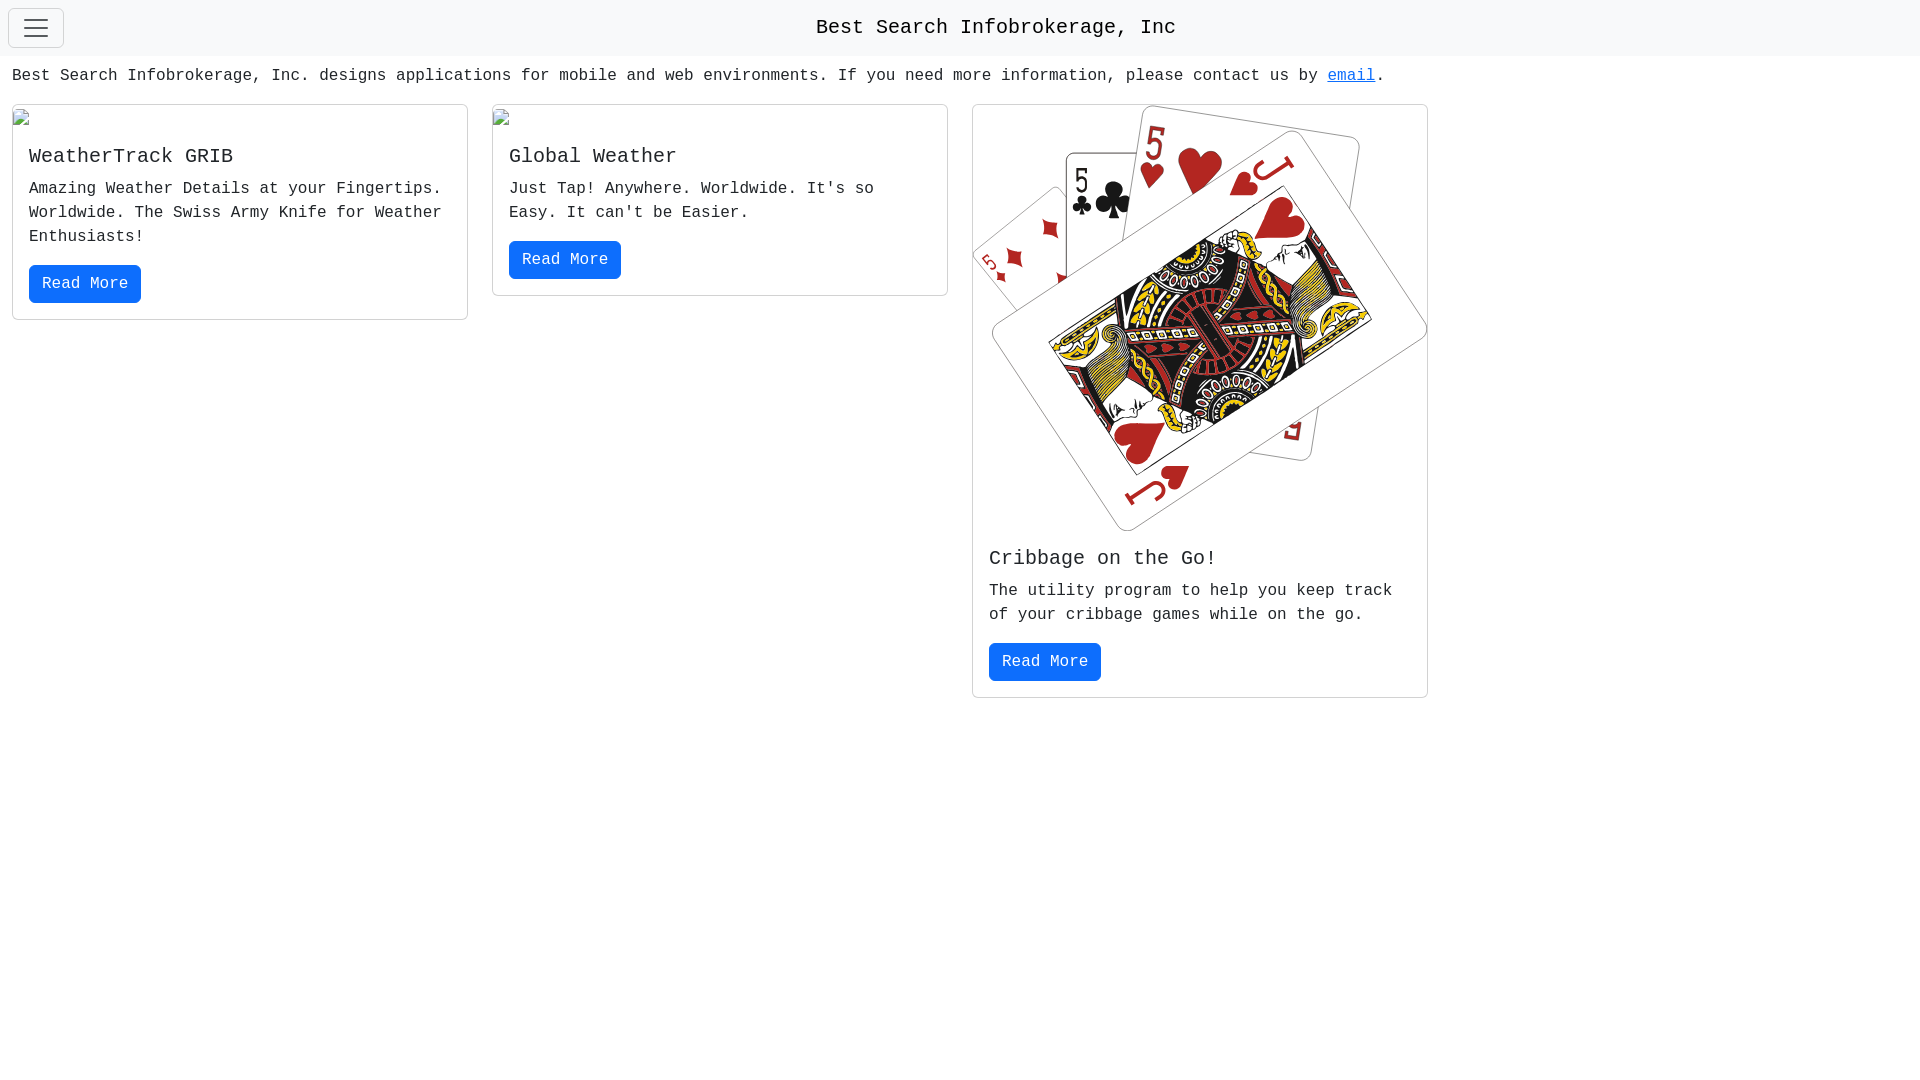 The width and height of the screenshot is (1920, 1080). I want to click on Read More, so click(564, 260).